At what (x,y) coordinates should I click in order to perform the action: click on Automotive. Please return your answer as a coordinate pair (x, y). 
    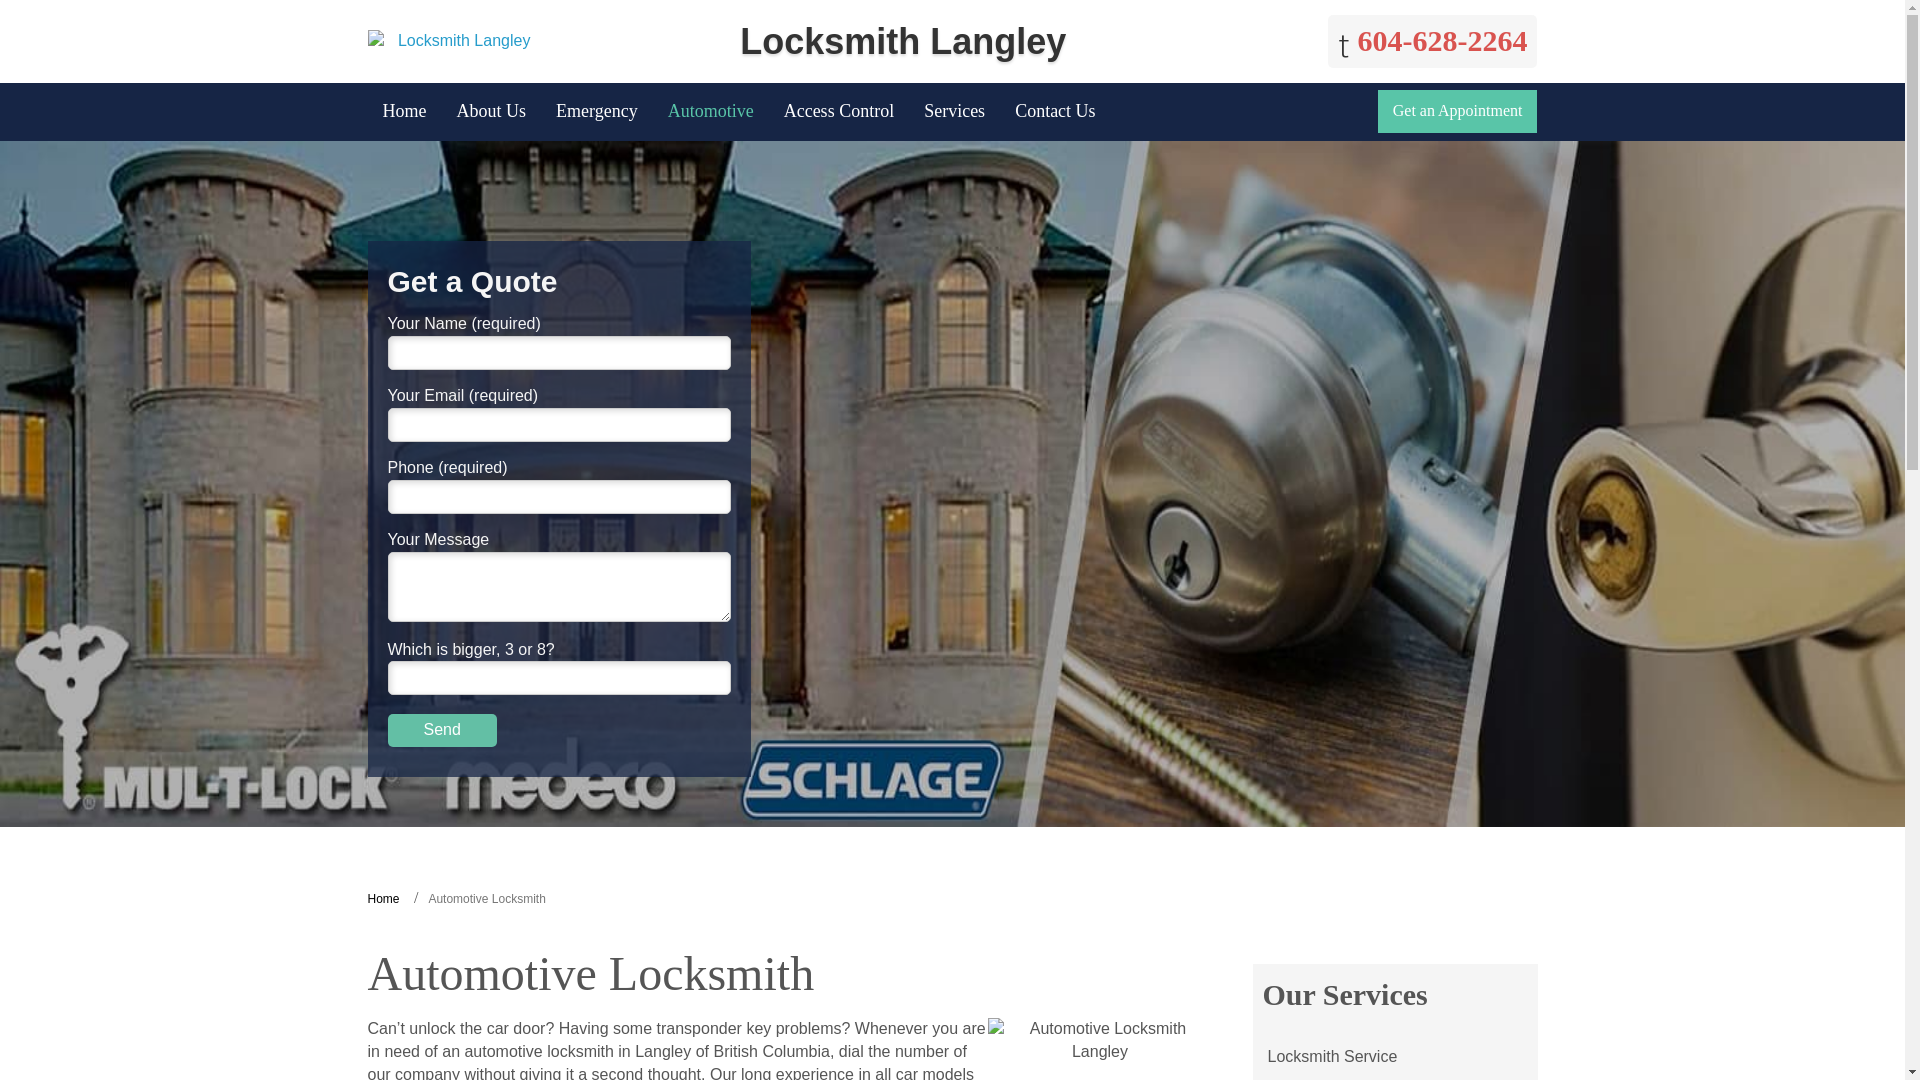
    Looking at the image, I should click on (710, 112).